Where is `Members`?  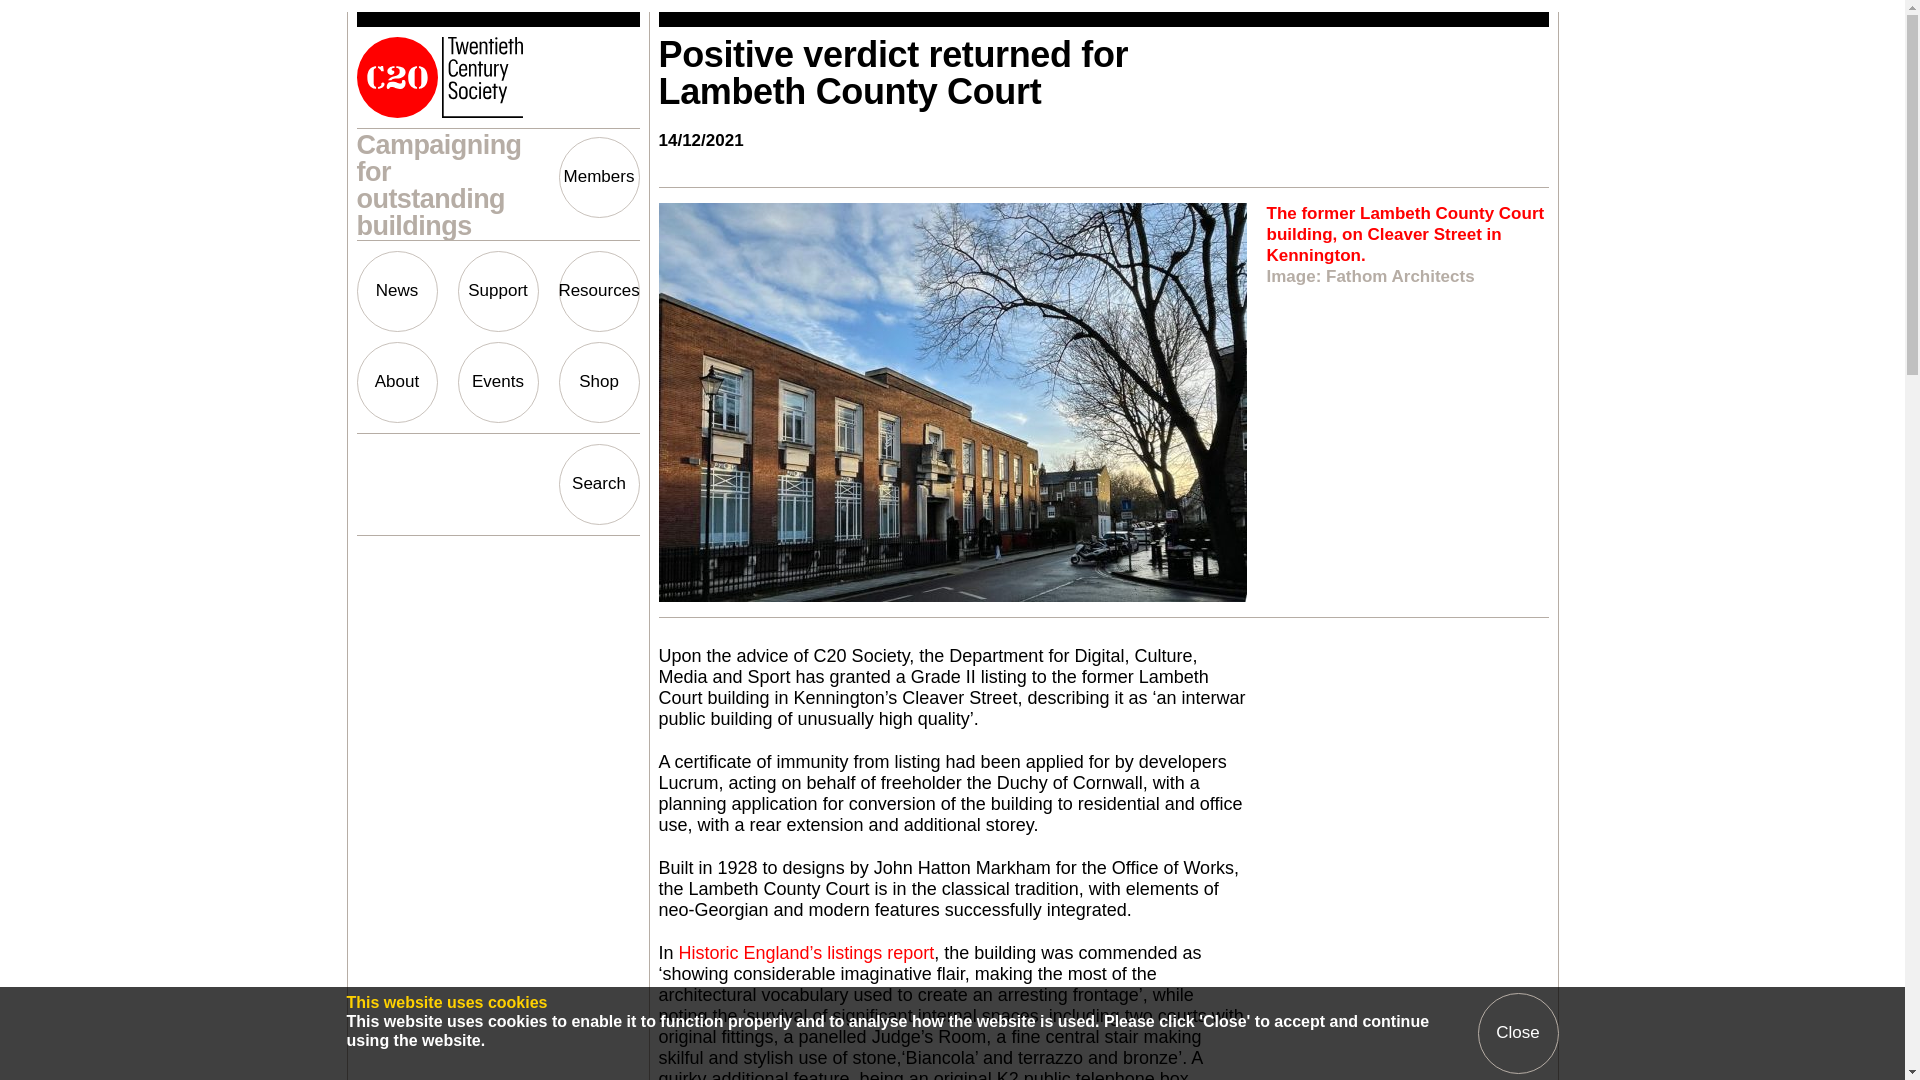 Members is located at coordinates (598, 178).